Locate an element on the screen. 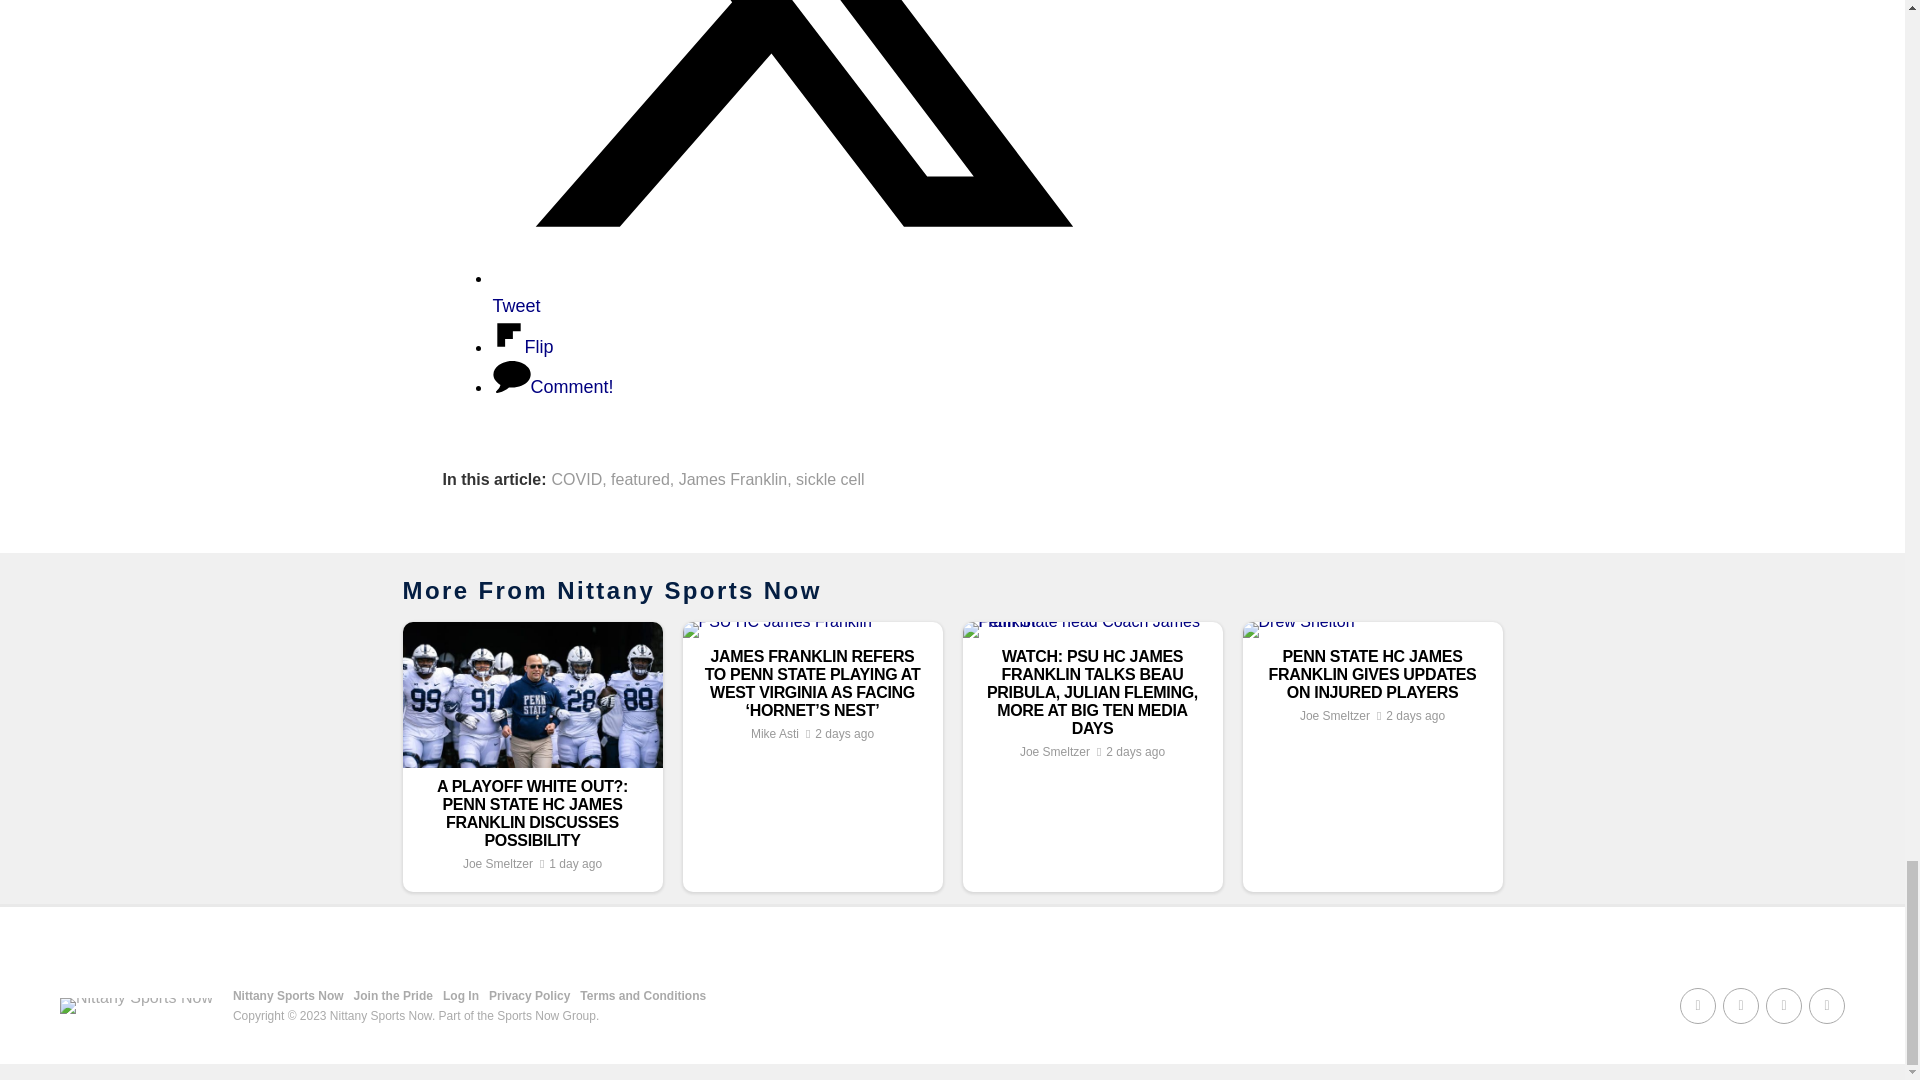  Posts by Mike Asti is located at coordinates (774, 733).